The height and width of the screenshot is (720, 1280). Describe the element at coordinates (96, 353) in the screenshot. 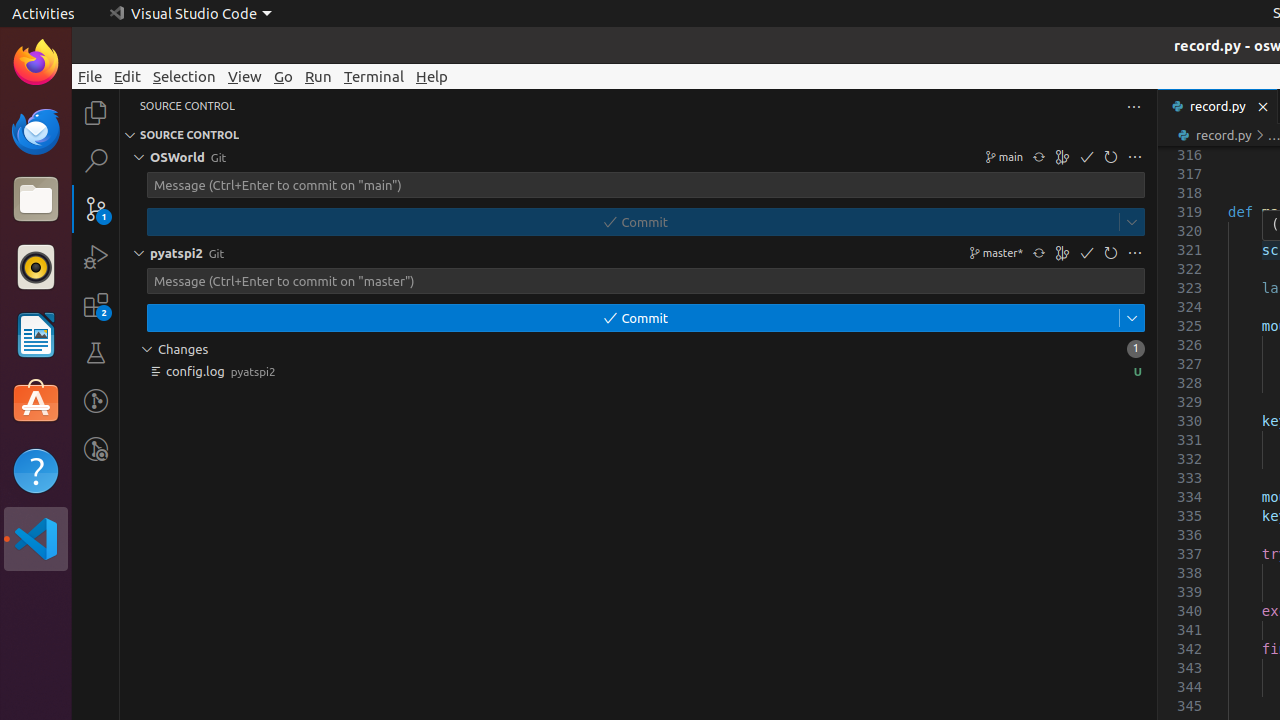

I see `Testing` at that location.